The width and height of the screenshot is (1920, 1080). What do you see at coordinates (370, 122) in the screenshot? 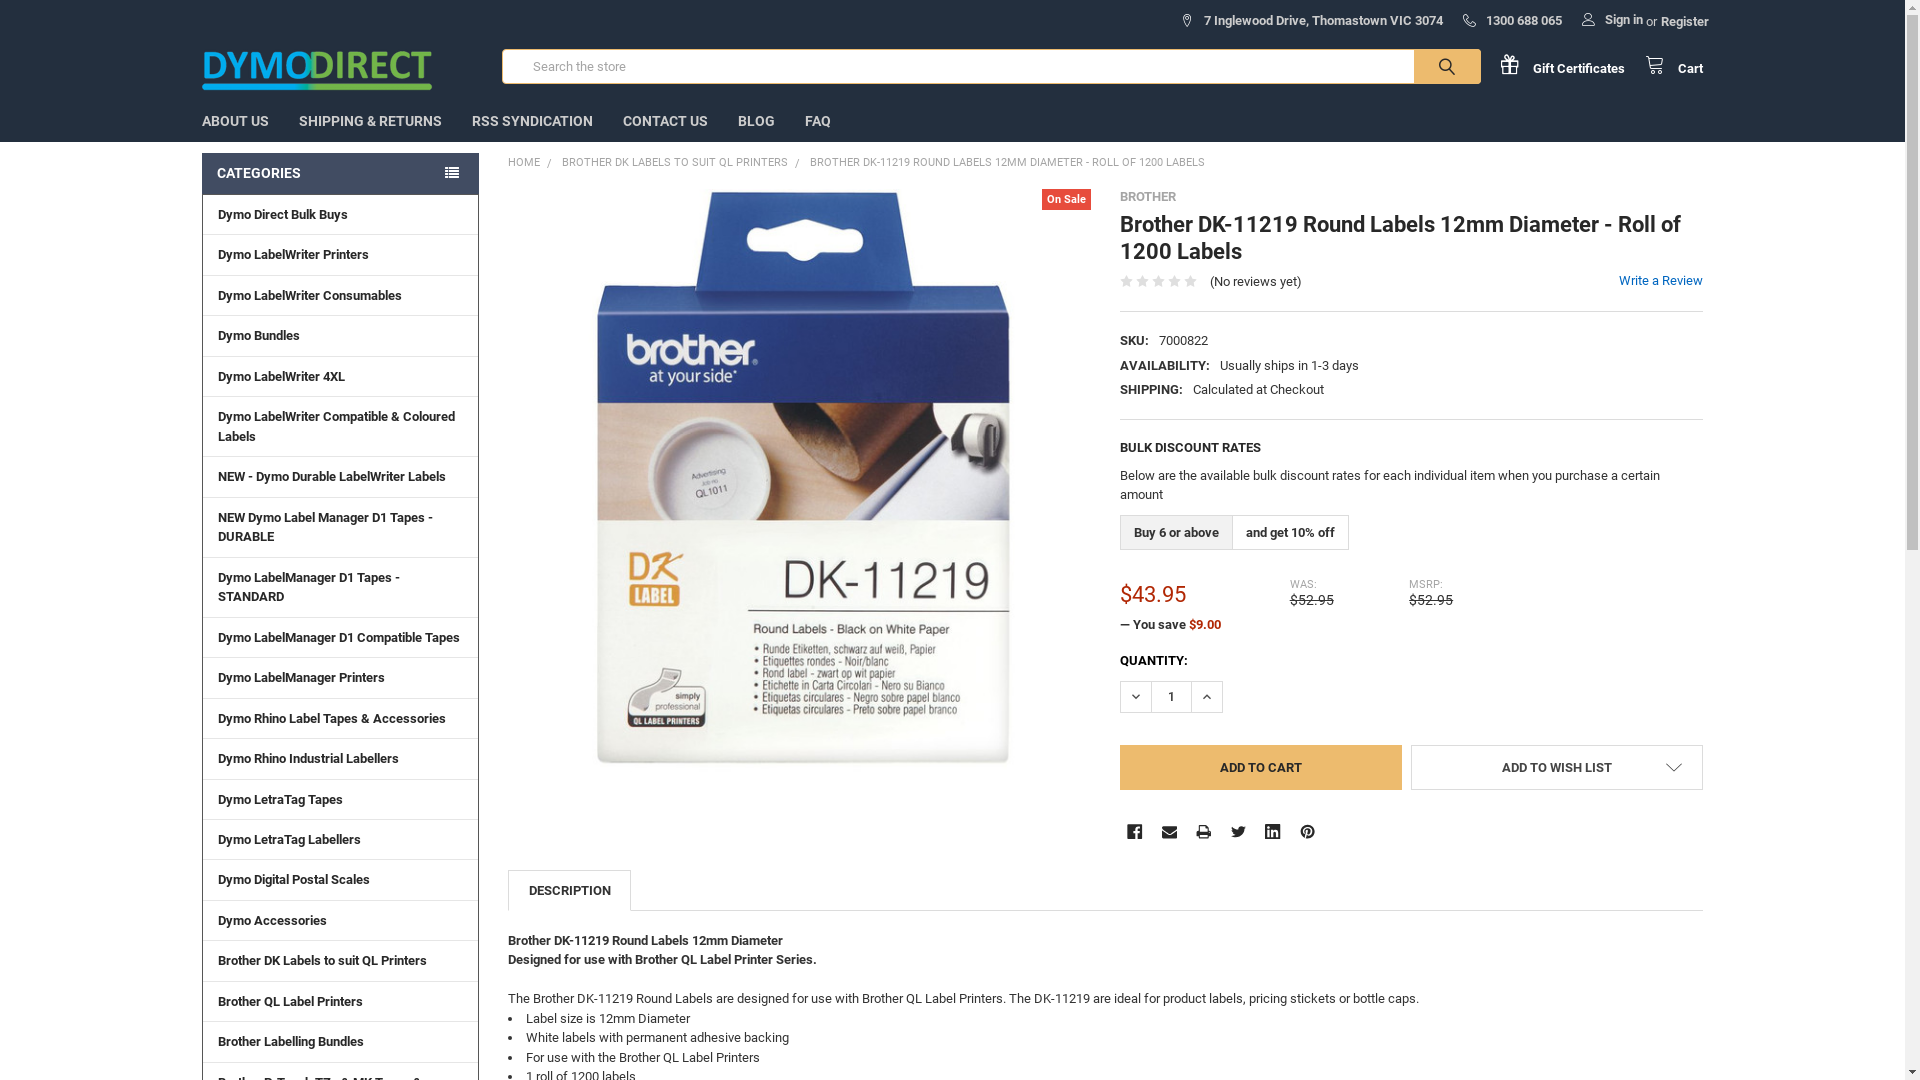
I see `SHIPPING & RETURNS` at bounding box center [370, 122].